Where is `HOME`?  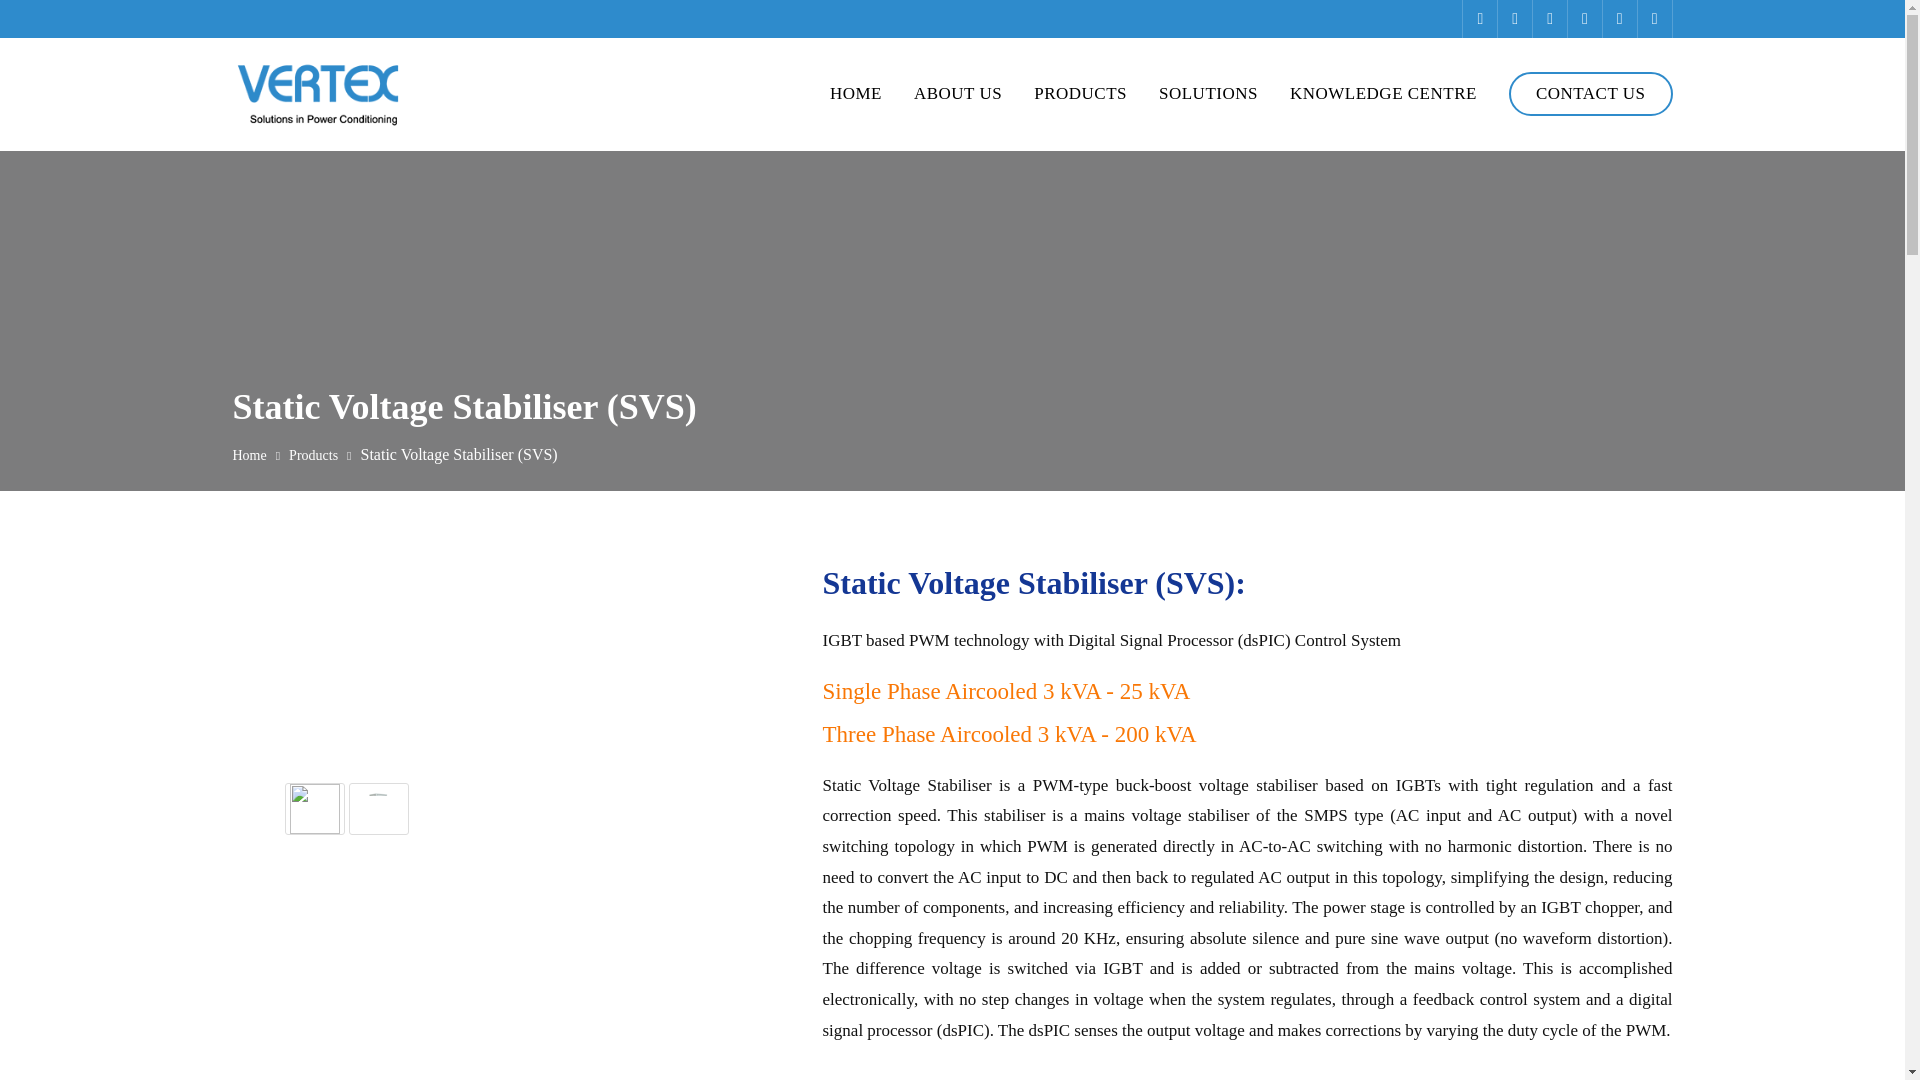 HOME is located at coordinates (855, 94).